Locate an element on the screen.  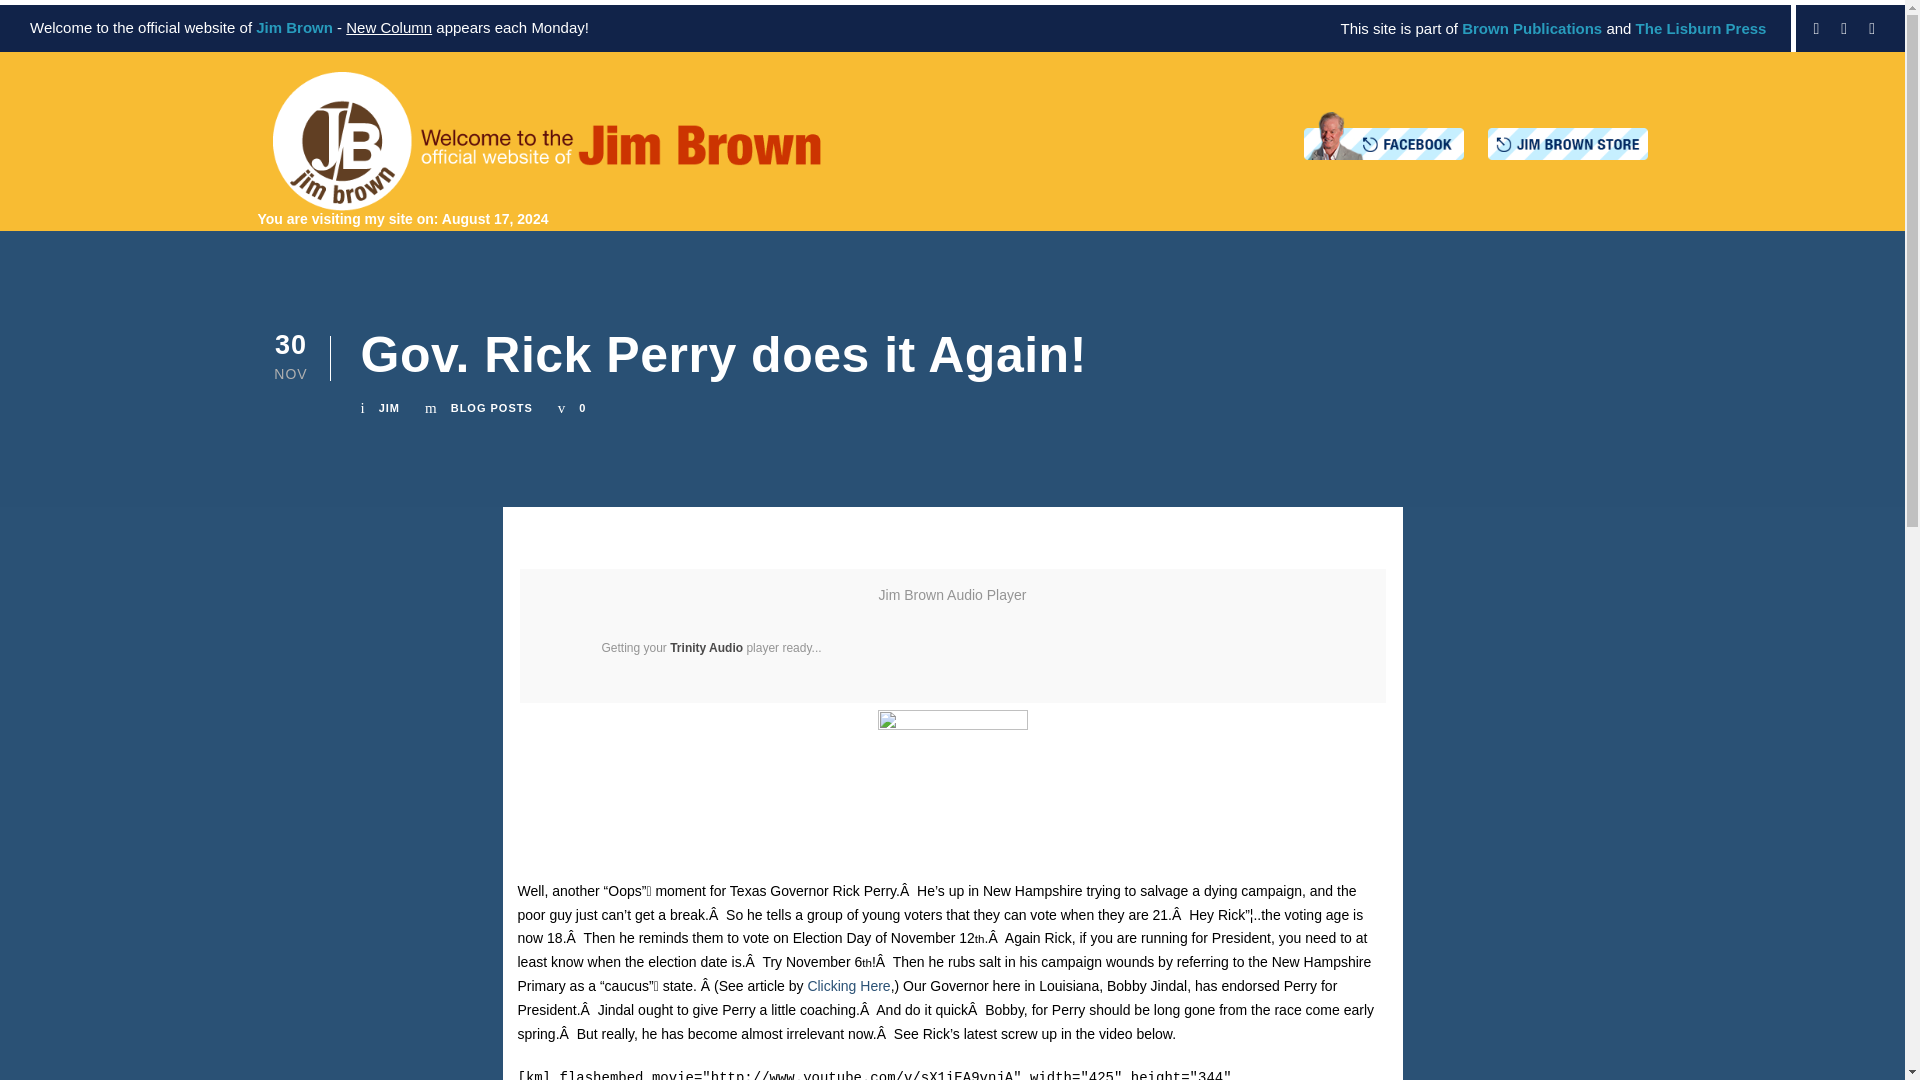
jb-logo-wide is located at coordinates (546, 141).